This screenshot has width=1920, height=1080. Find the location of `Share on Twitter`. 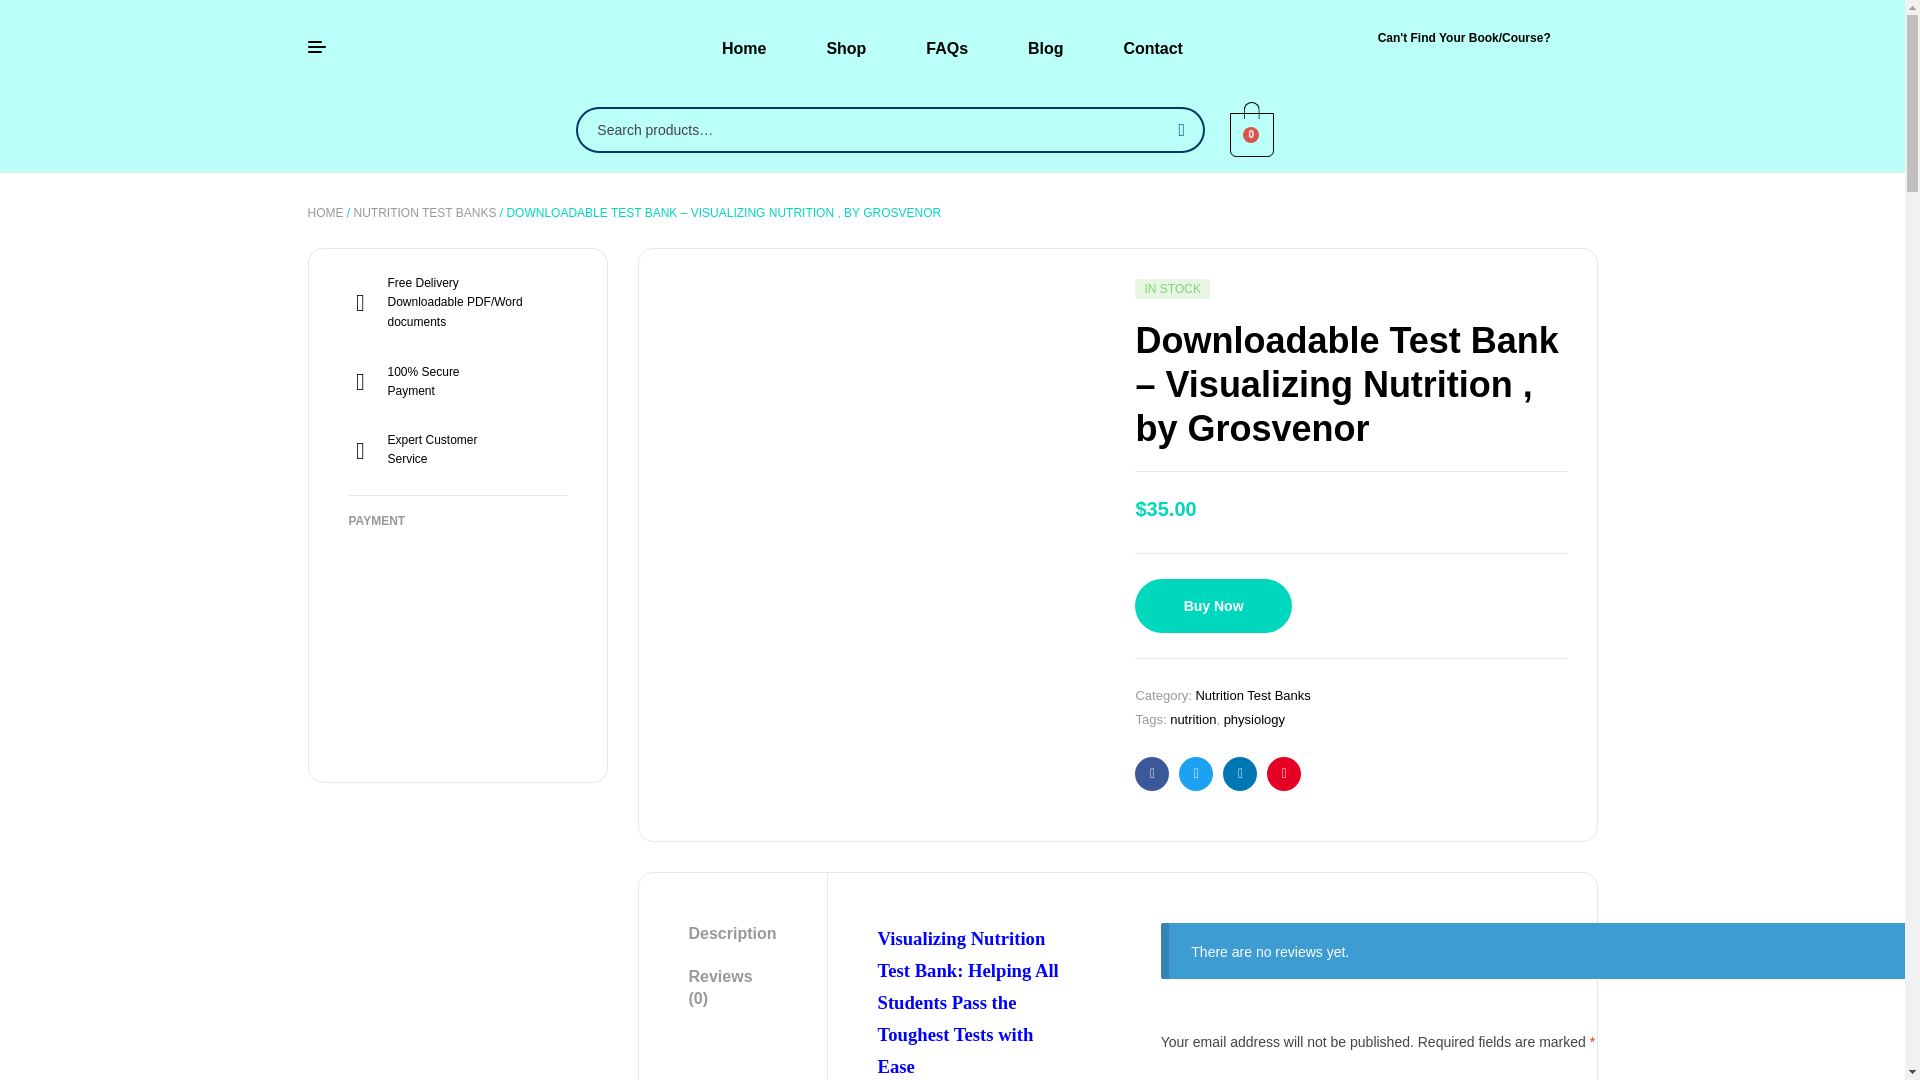

Share on Twitter is located at coordinates (1196, 774).